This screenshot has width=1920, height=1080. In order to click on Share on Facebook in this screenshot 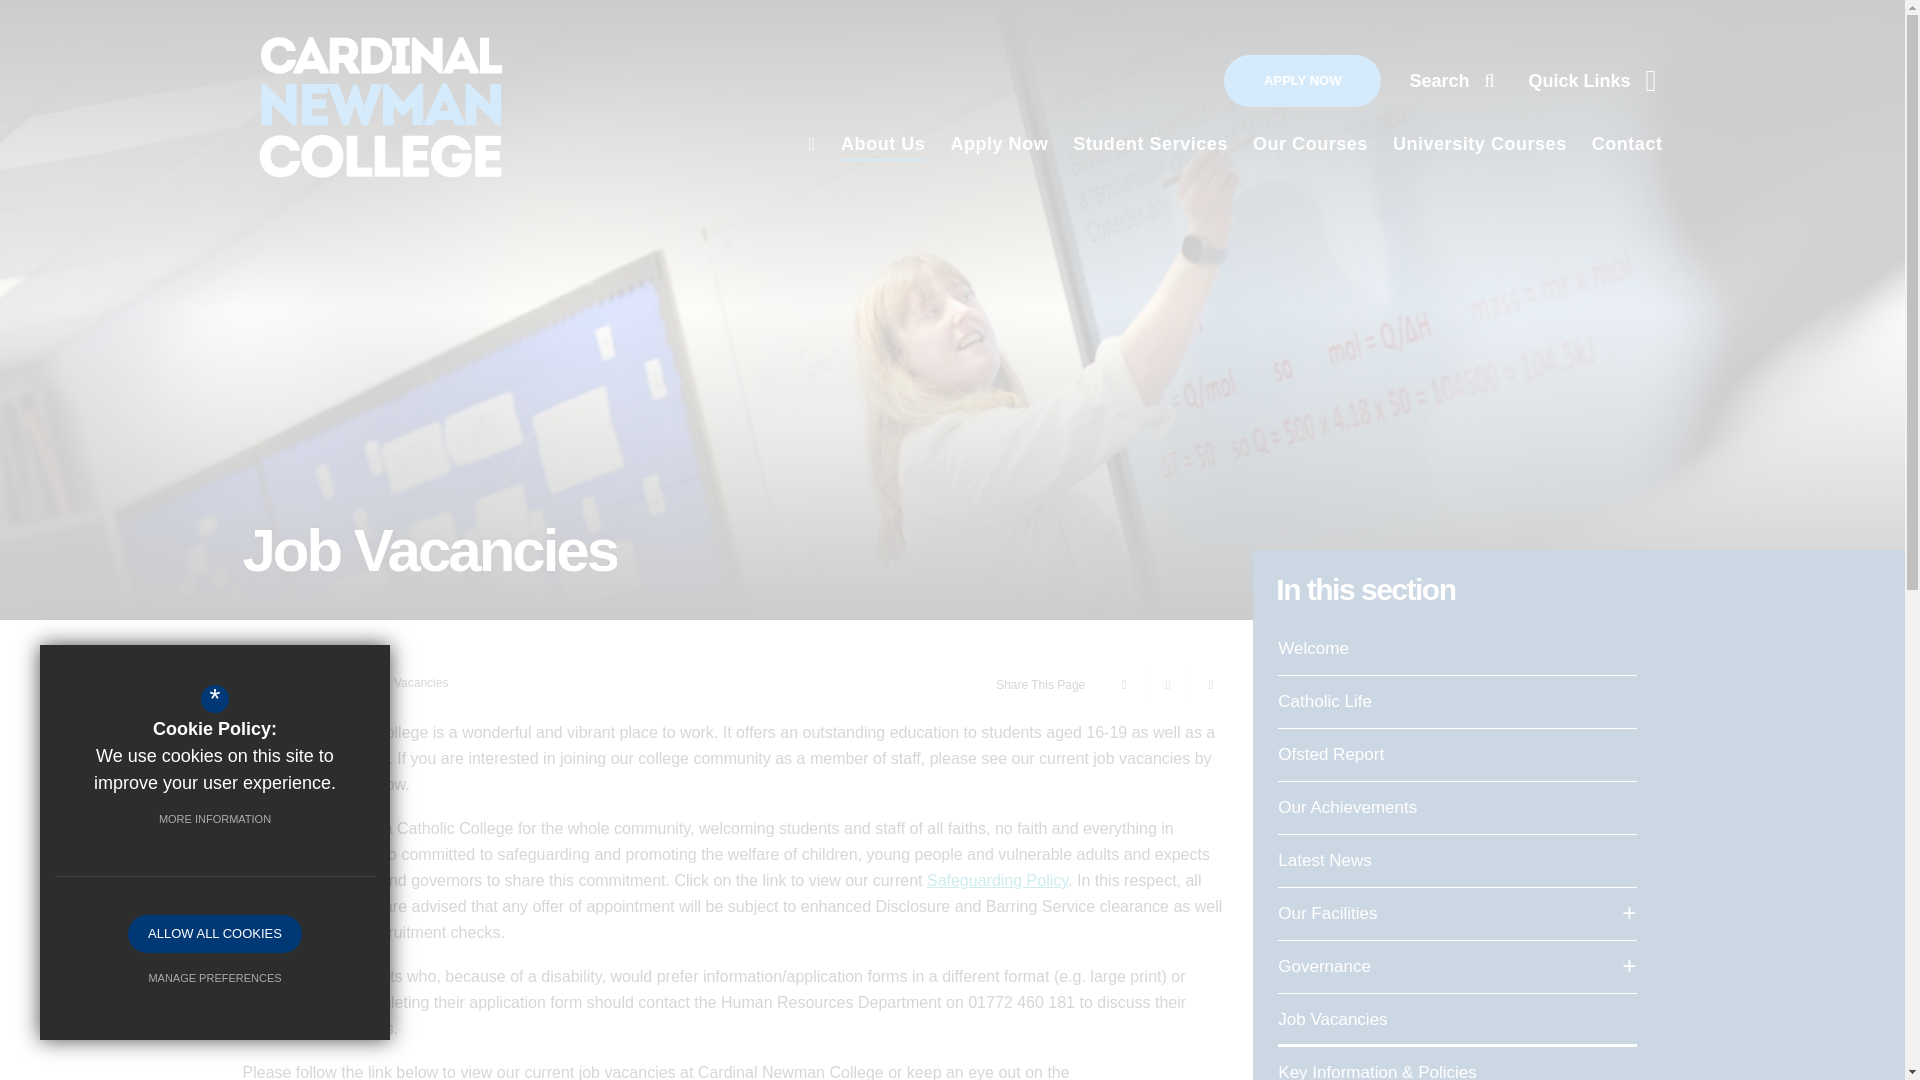, I will do `click(1121, 684)`.